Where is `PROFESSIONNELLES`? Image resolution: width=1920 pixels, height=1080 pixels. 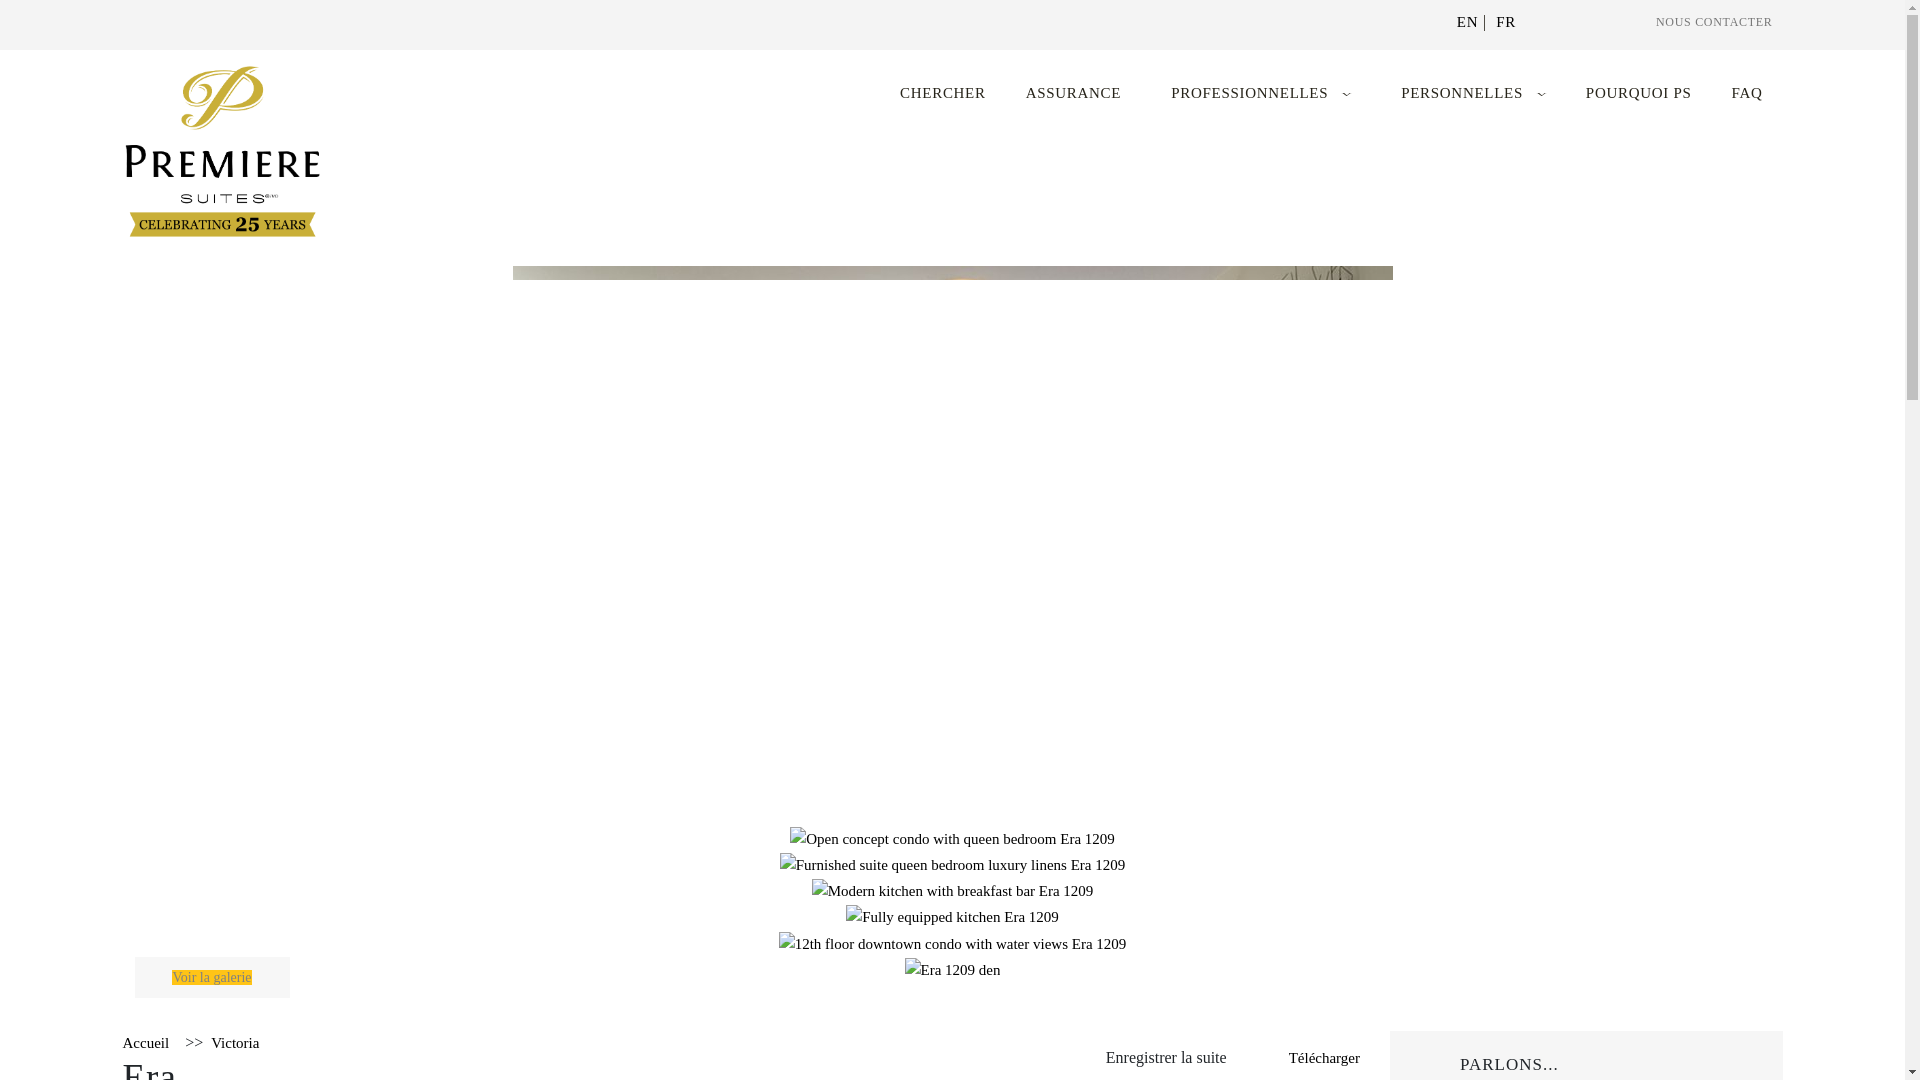 PROFESSIONNELLES is located at coordinates (1250, 93).